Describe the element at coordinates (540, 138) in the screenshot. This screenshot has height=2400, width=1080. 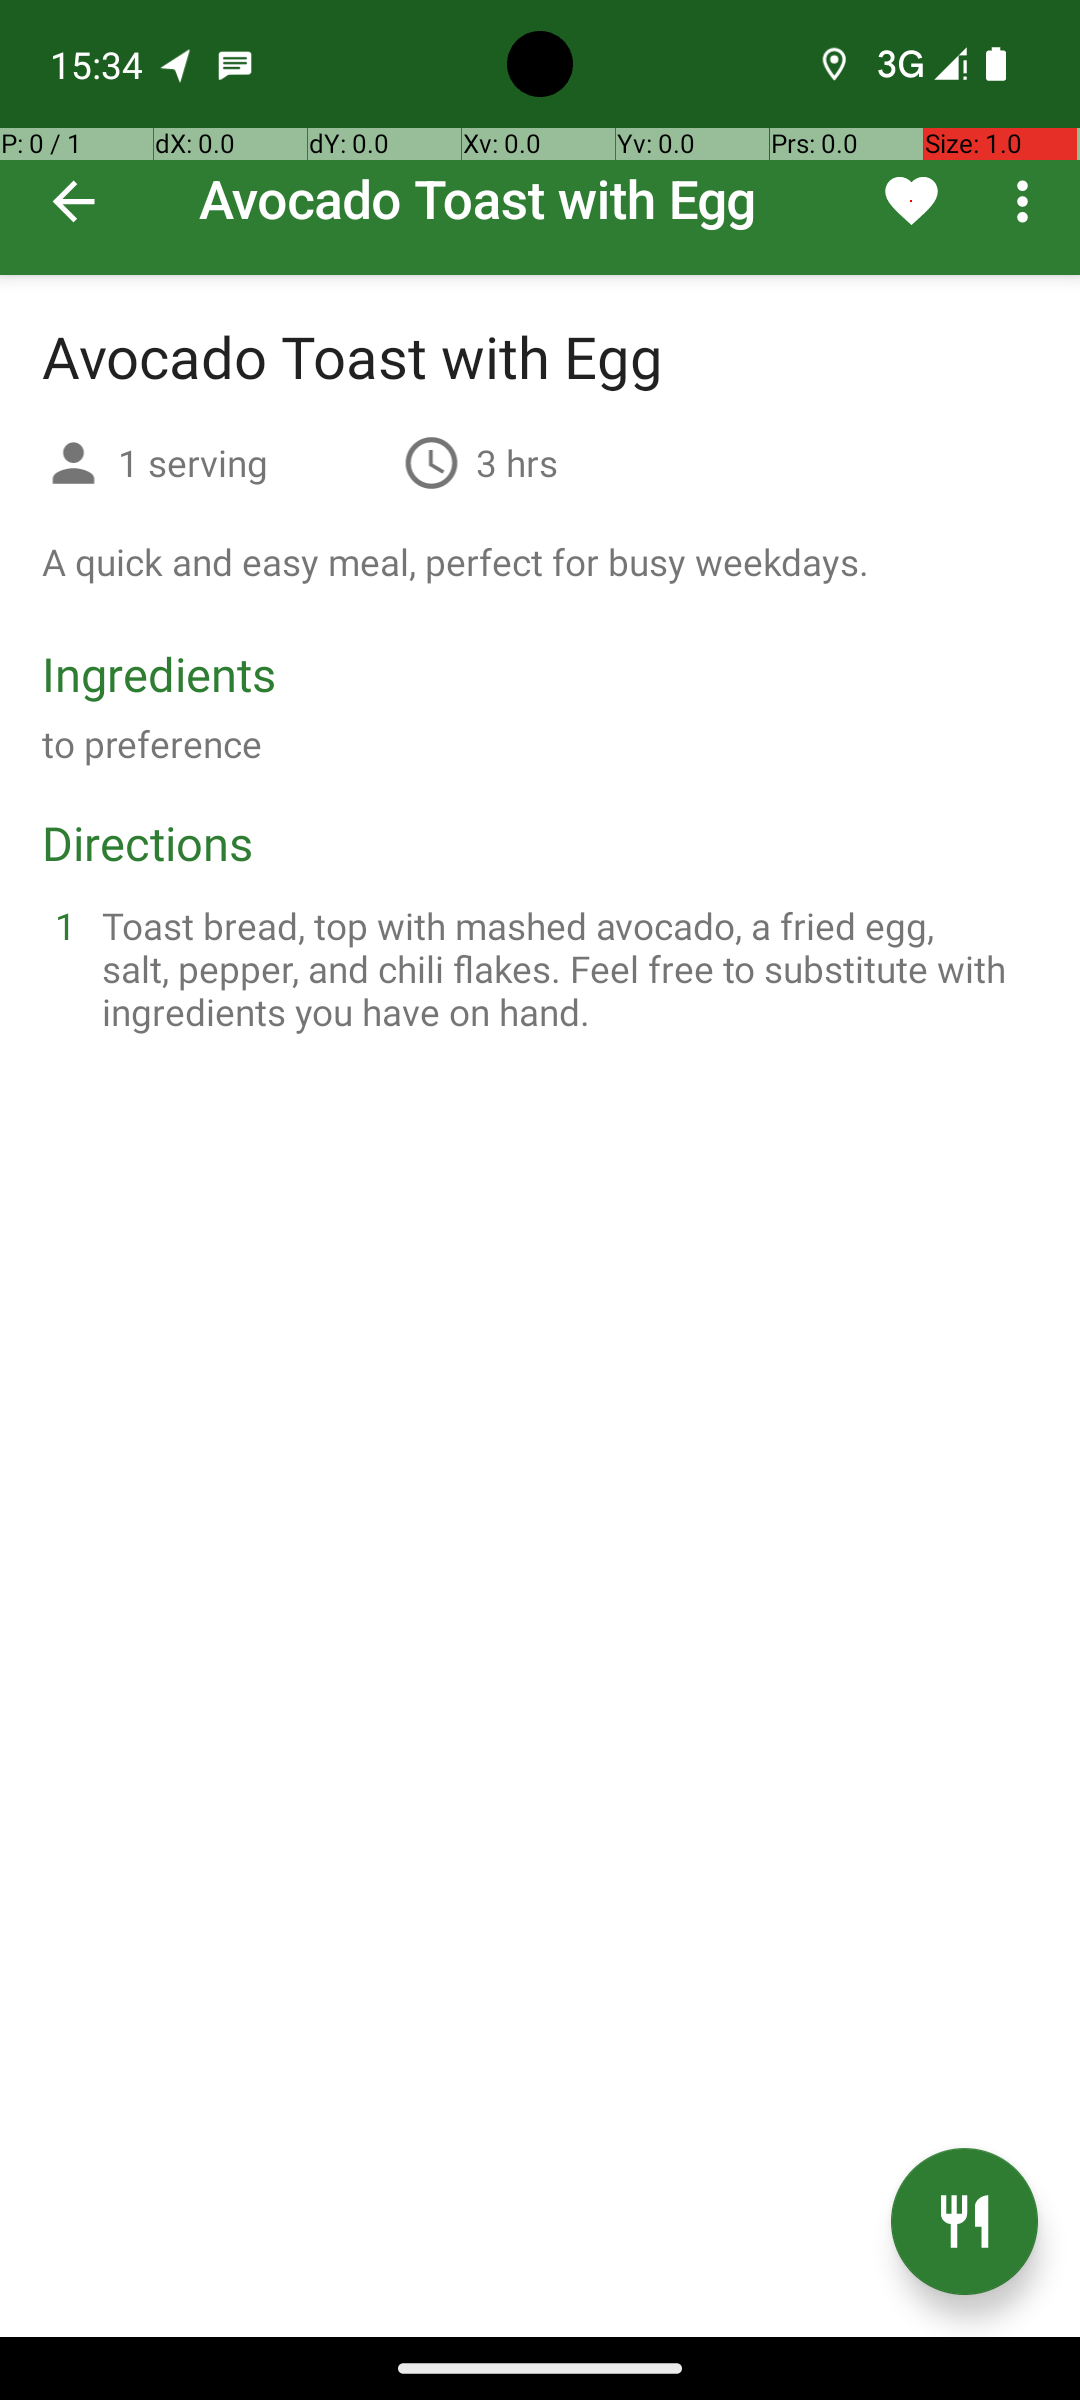
I see `Avocado Toast with Egg` at that location.